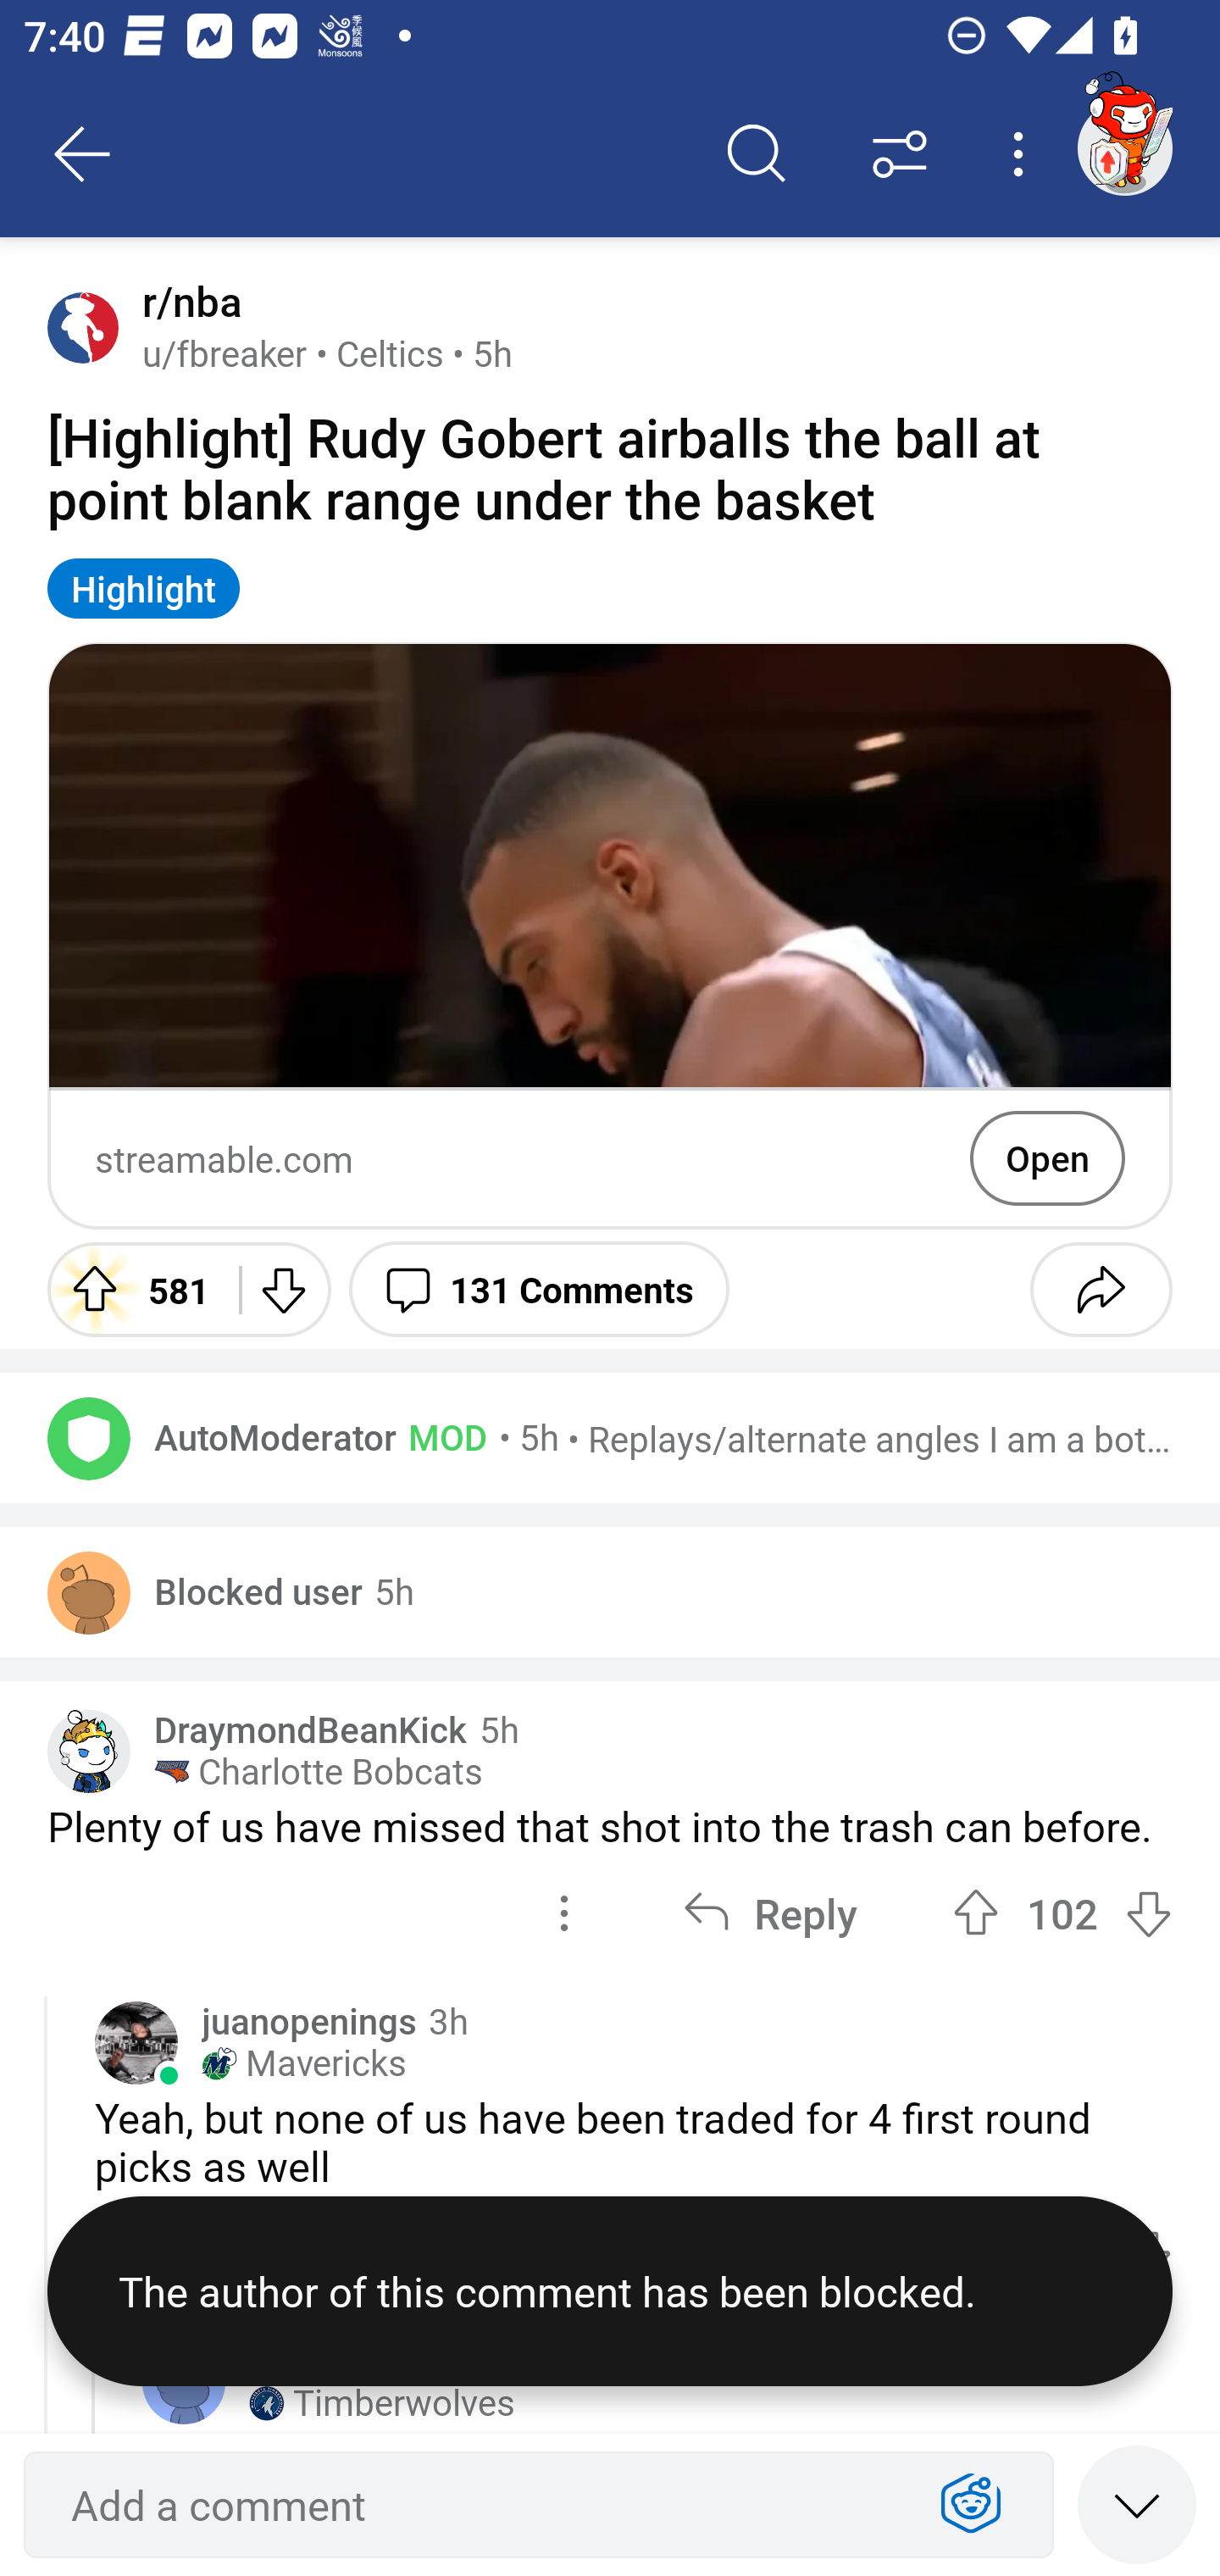 The height and width of the screenshot is (2576, 1220). What do you see at coordinates (480, 2505) in the screenshot?
I see `Add a comment` at bounding box center [480, 2505].